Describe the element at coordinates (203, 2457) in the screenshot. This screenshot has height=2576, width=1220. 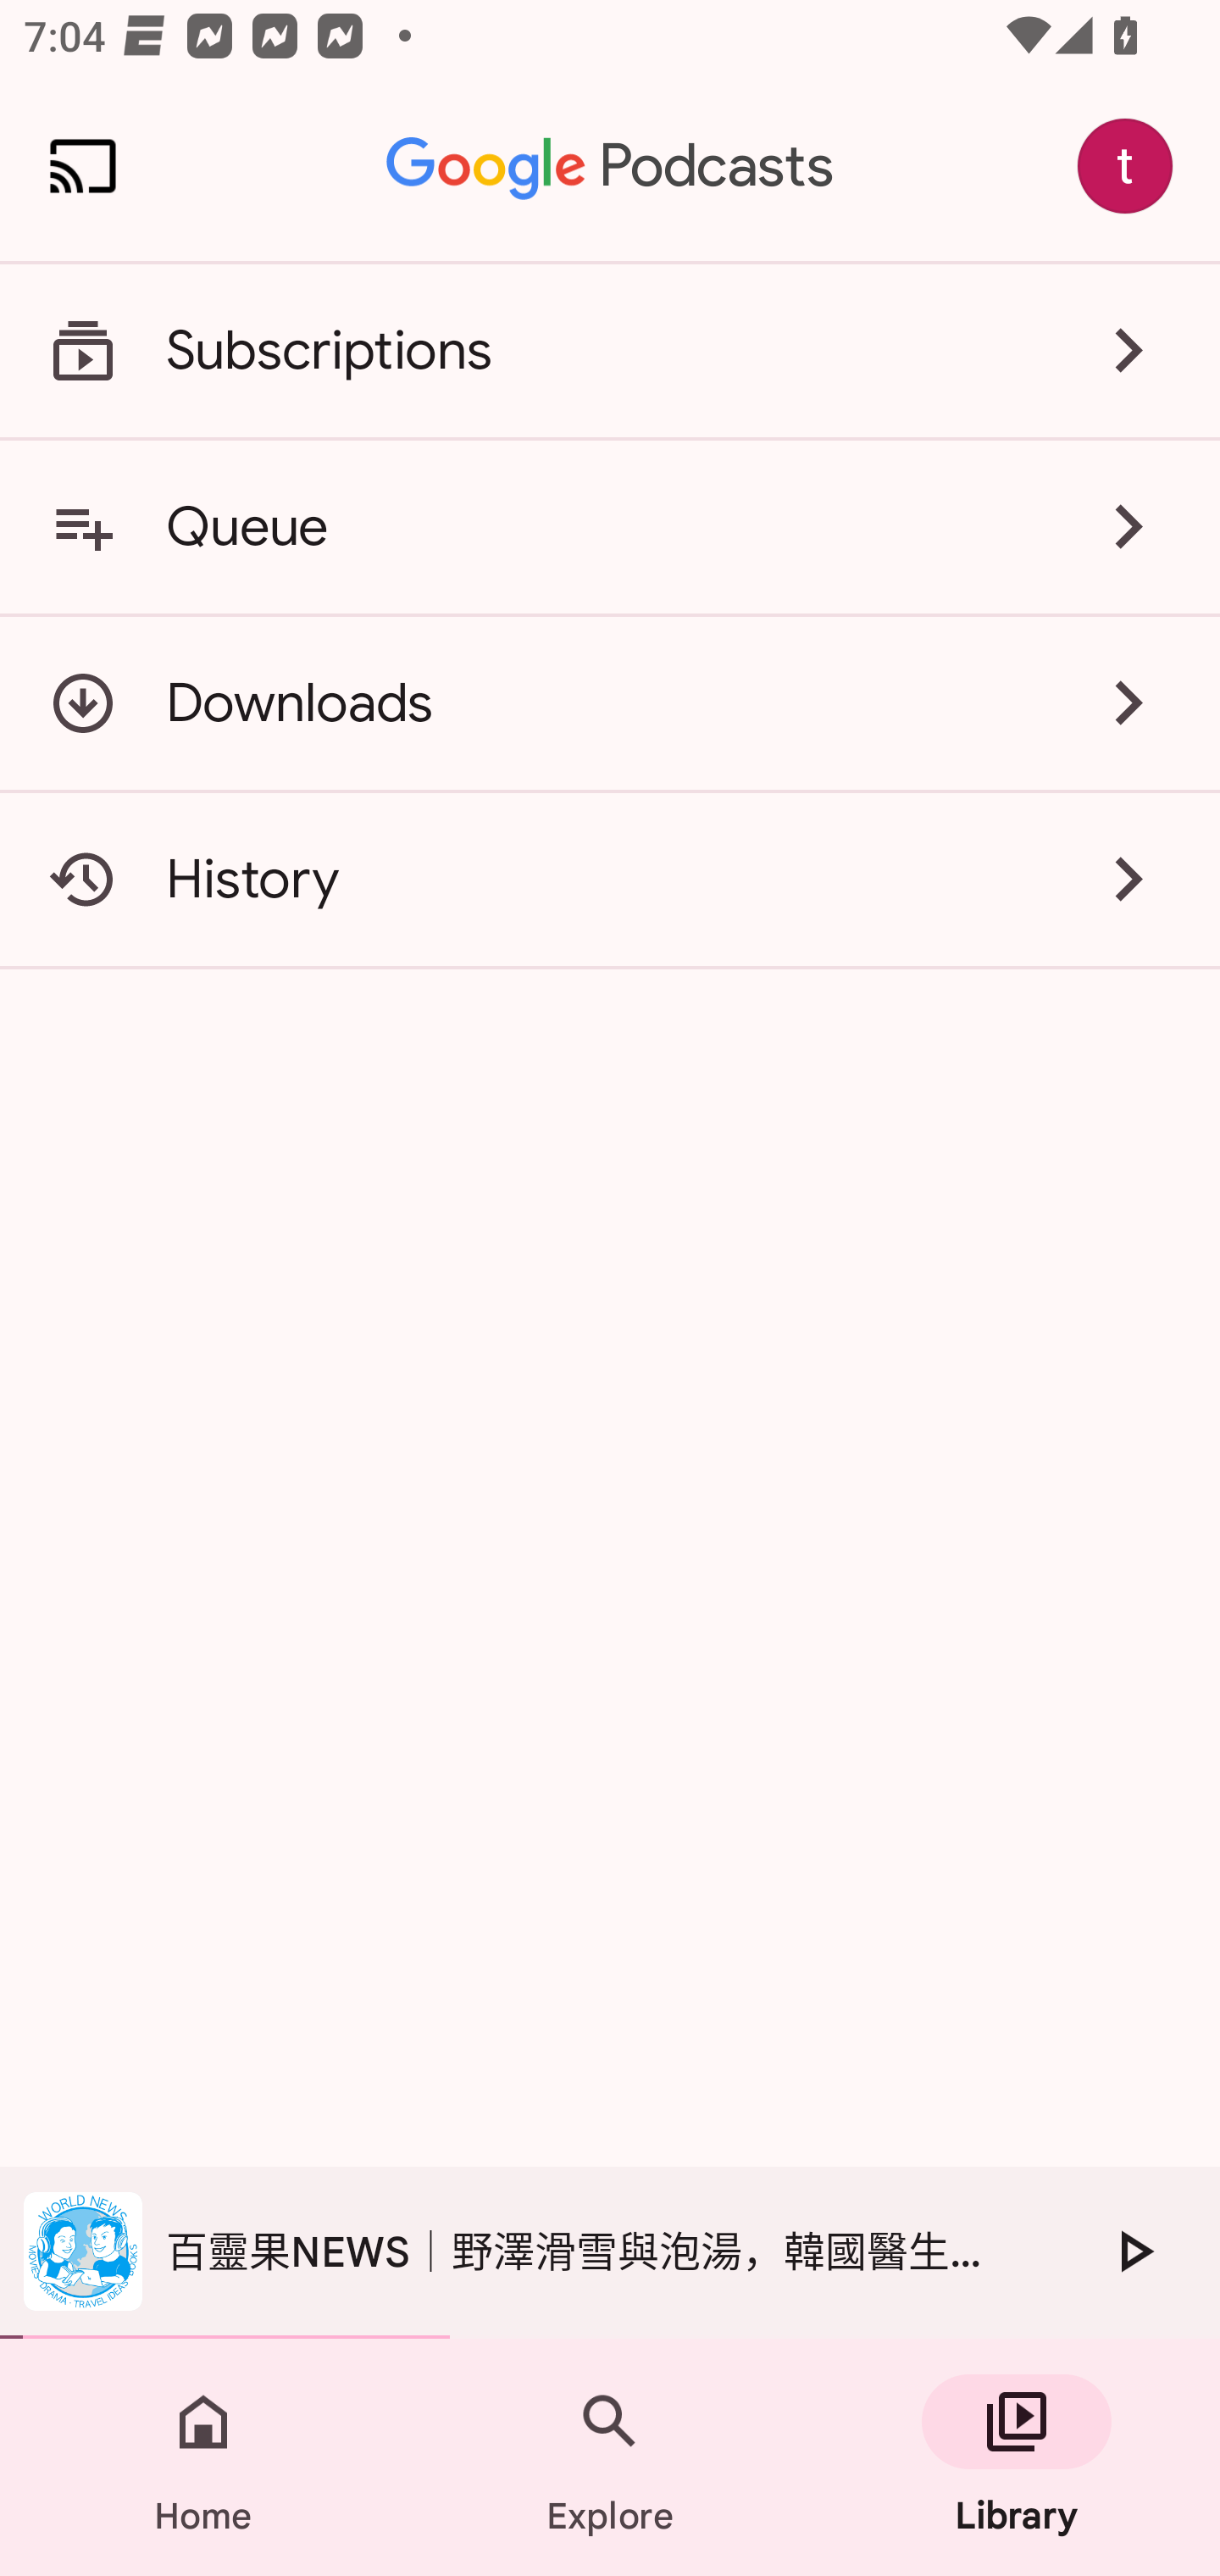
I see `Home` at that location.